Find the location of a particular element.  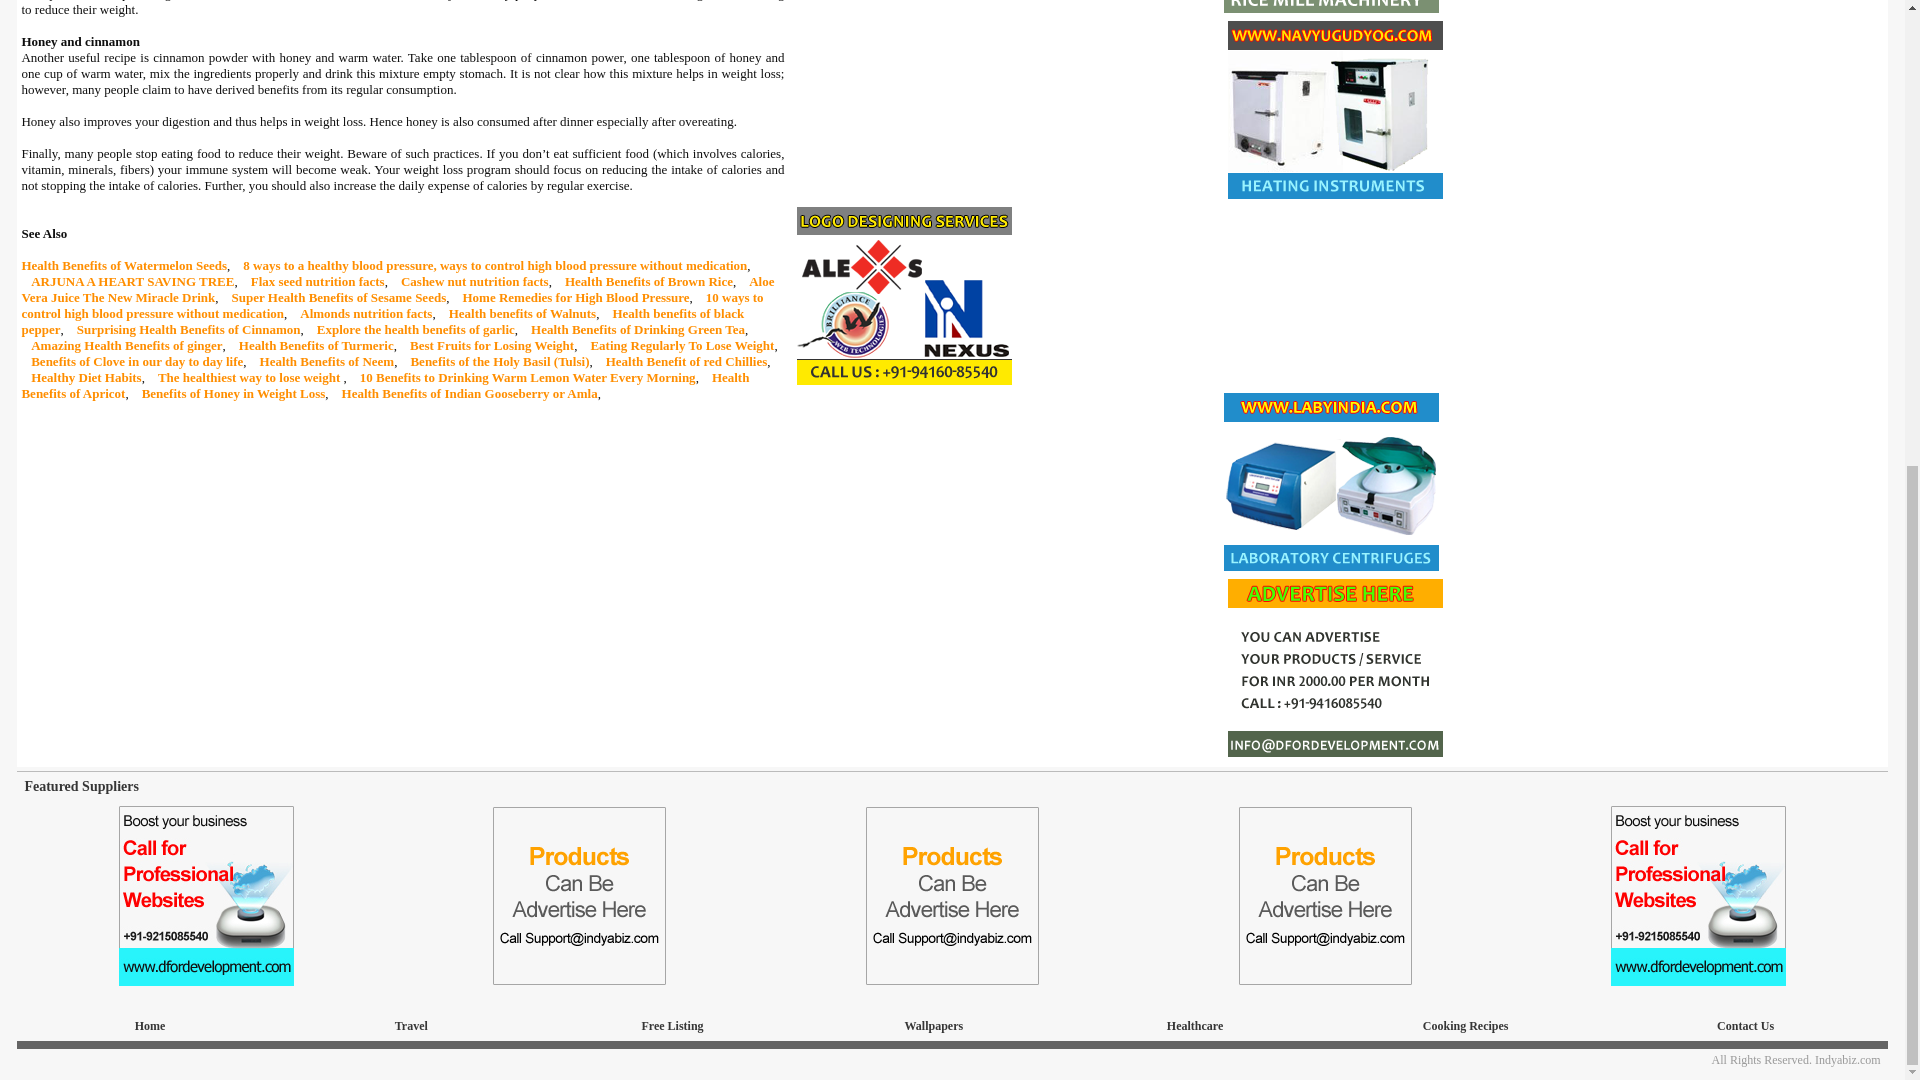

Amazing Health Benefits of ginger is located at coordinates (126, 346).